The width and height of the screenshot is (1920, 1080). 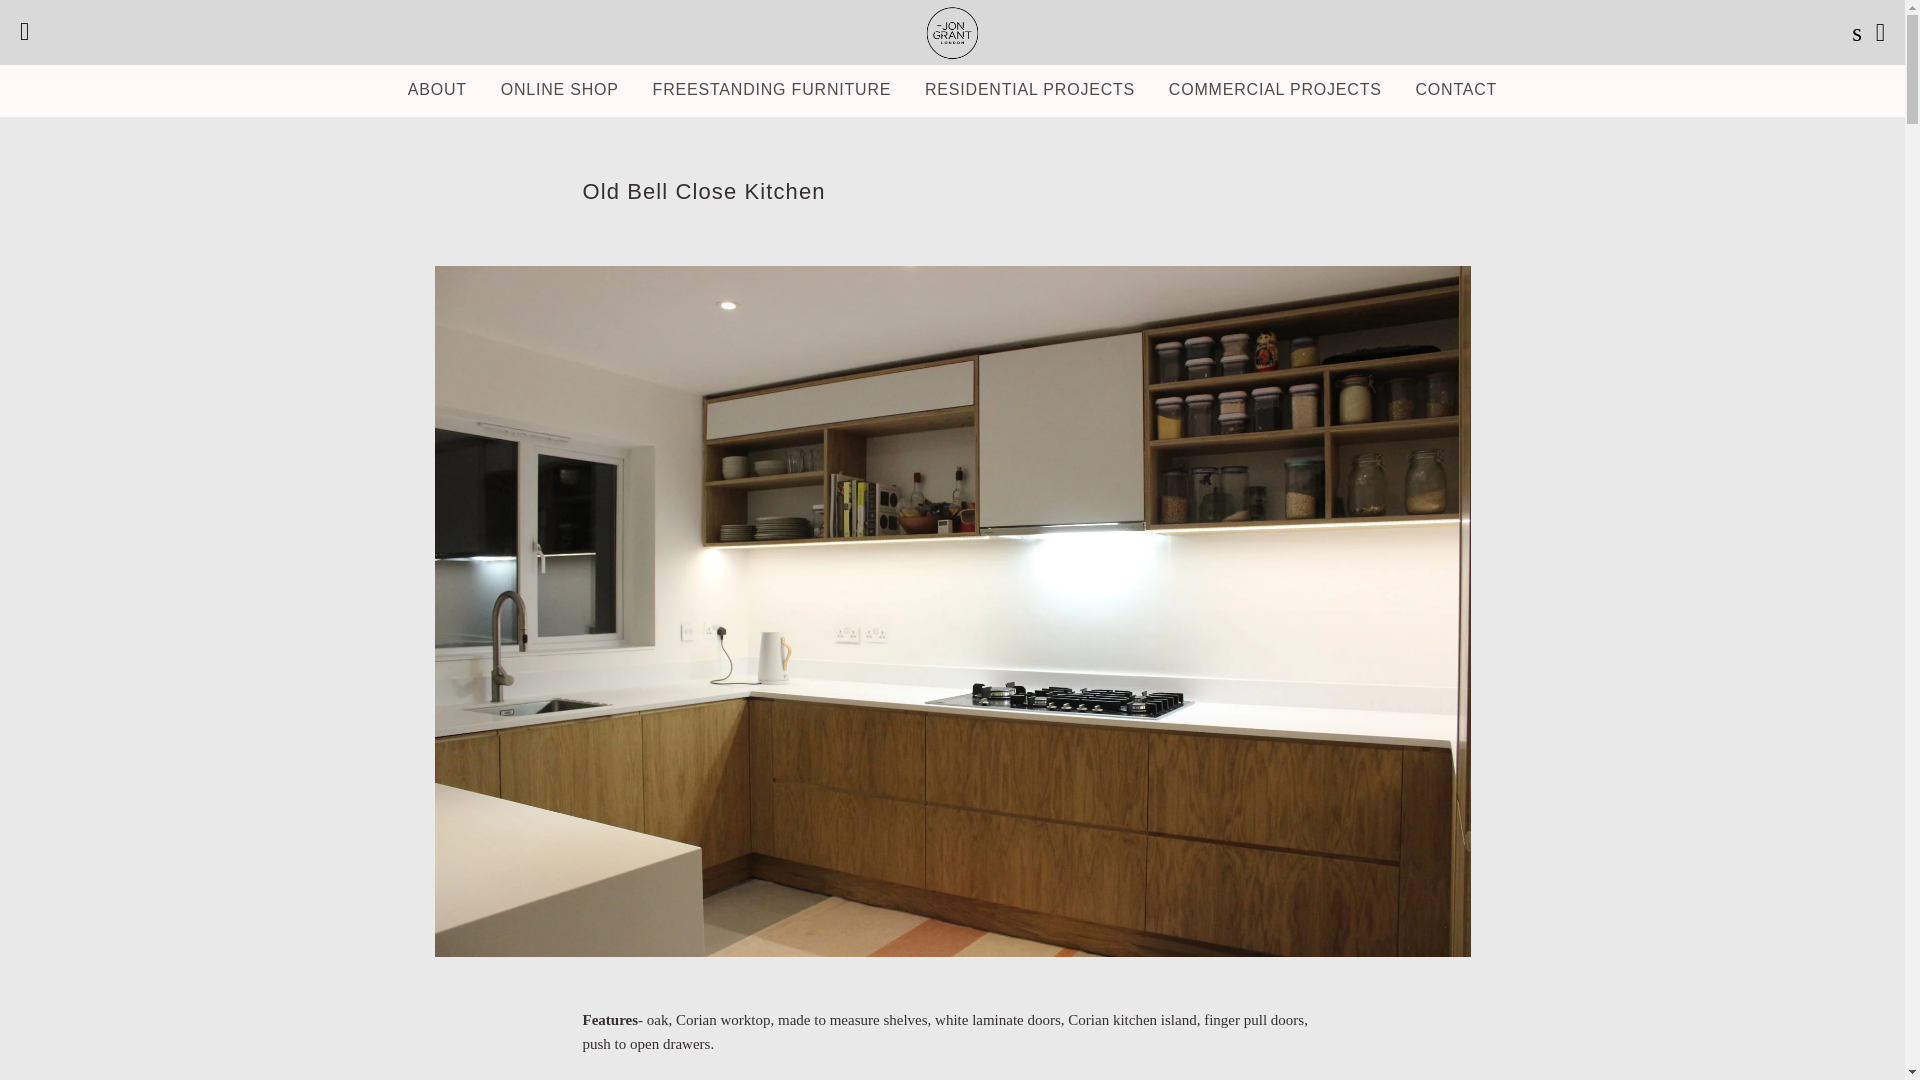 I want to click on ONLINE SHOP, so click(x=559, y=89).